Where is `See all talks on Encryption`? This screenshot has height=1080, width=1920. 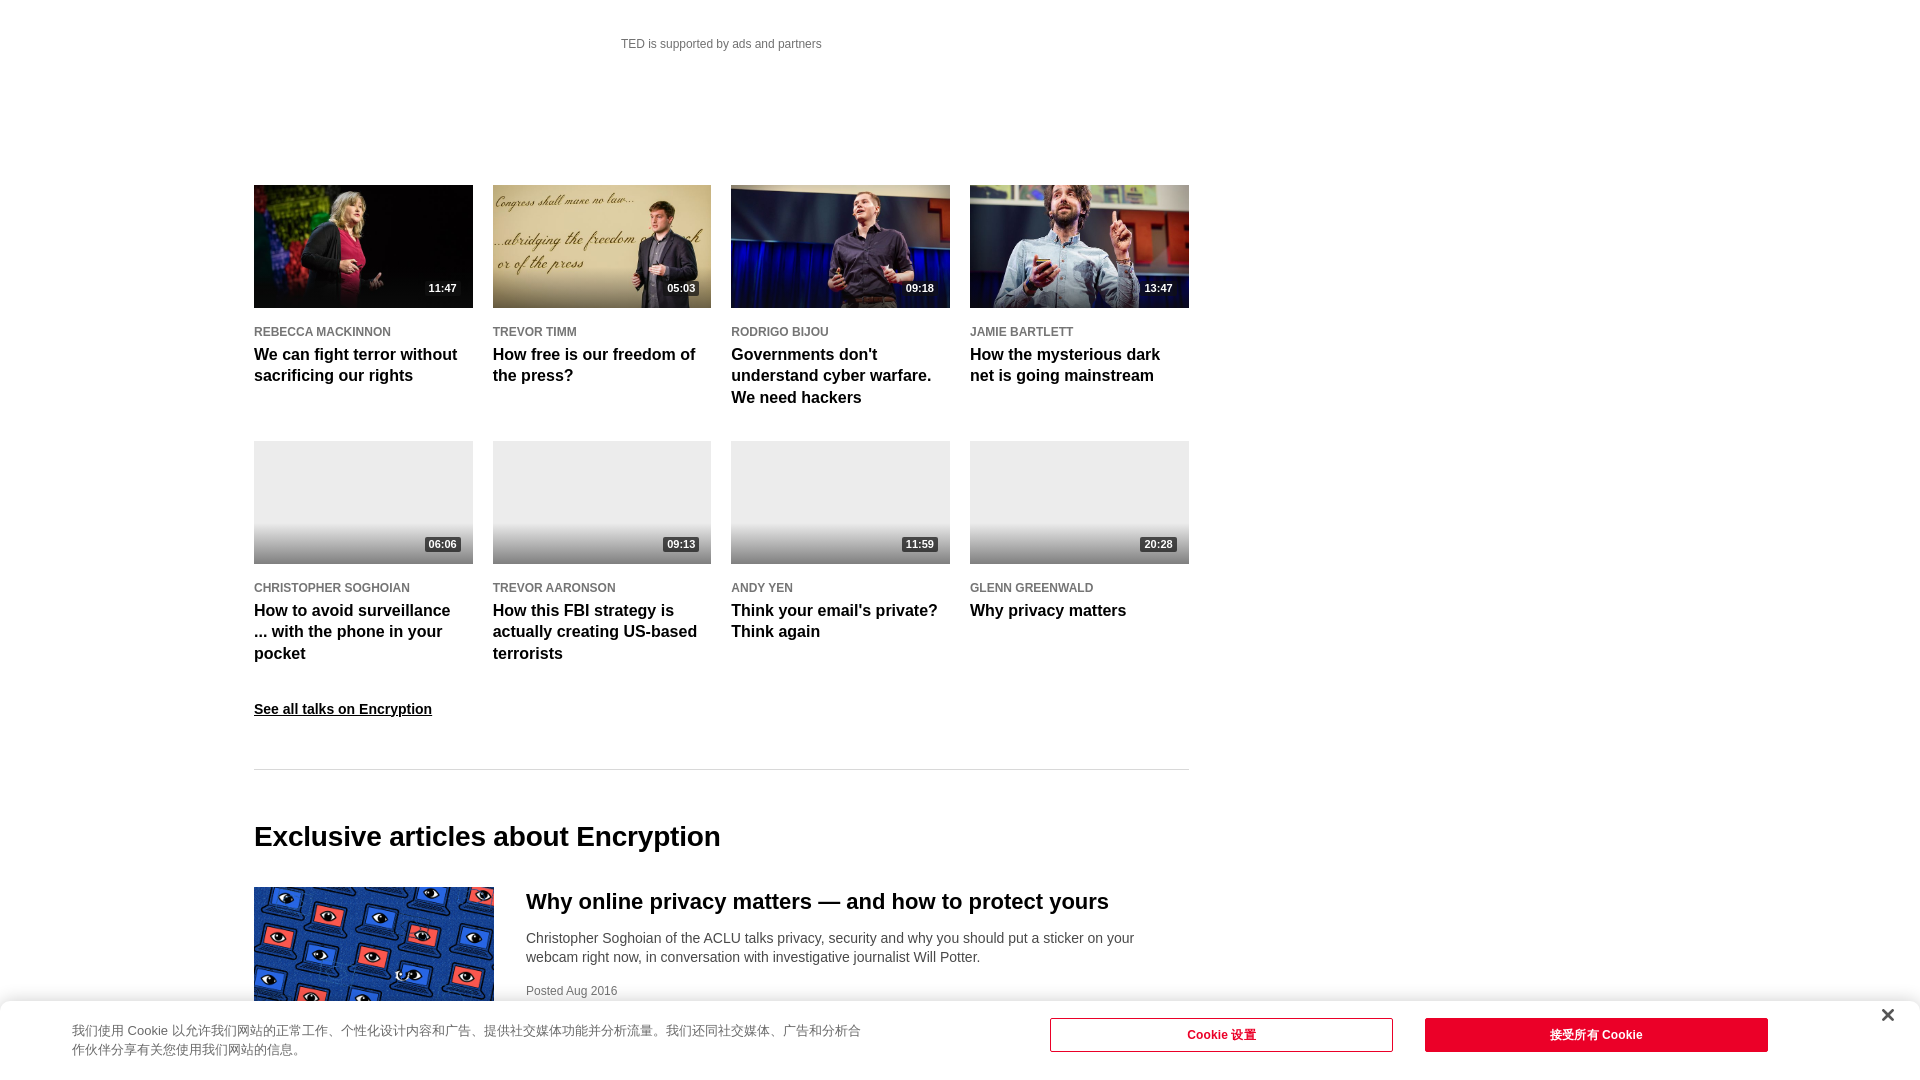 See all talks on Encryption is located at coordinates (342, 708).